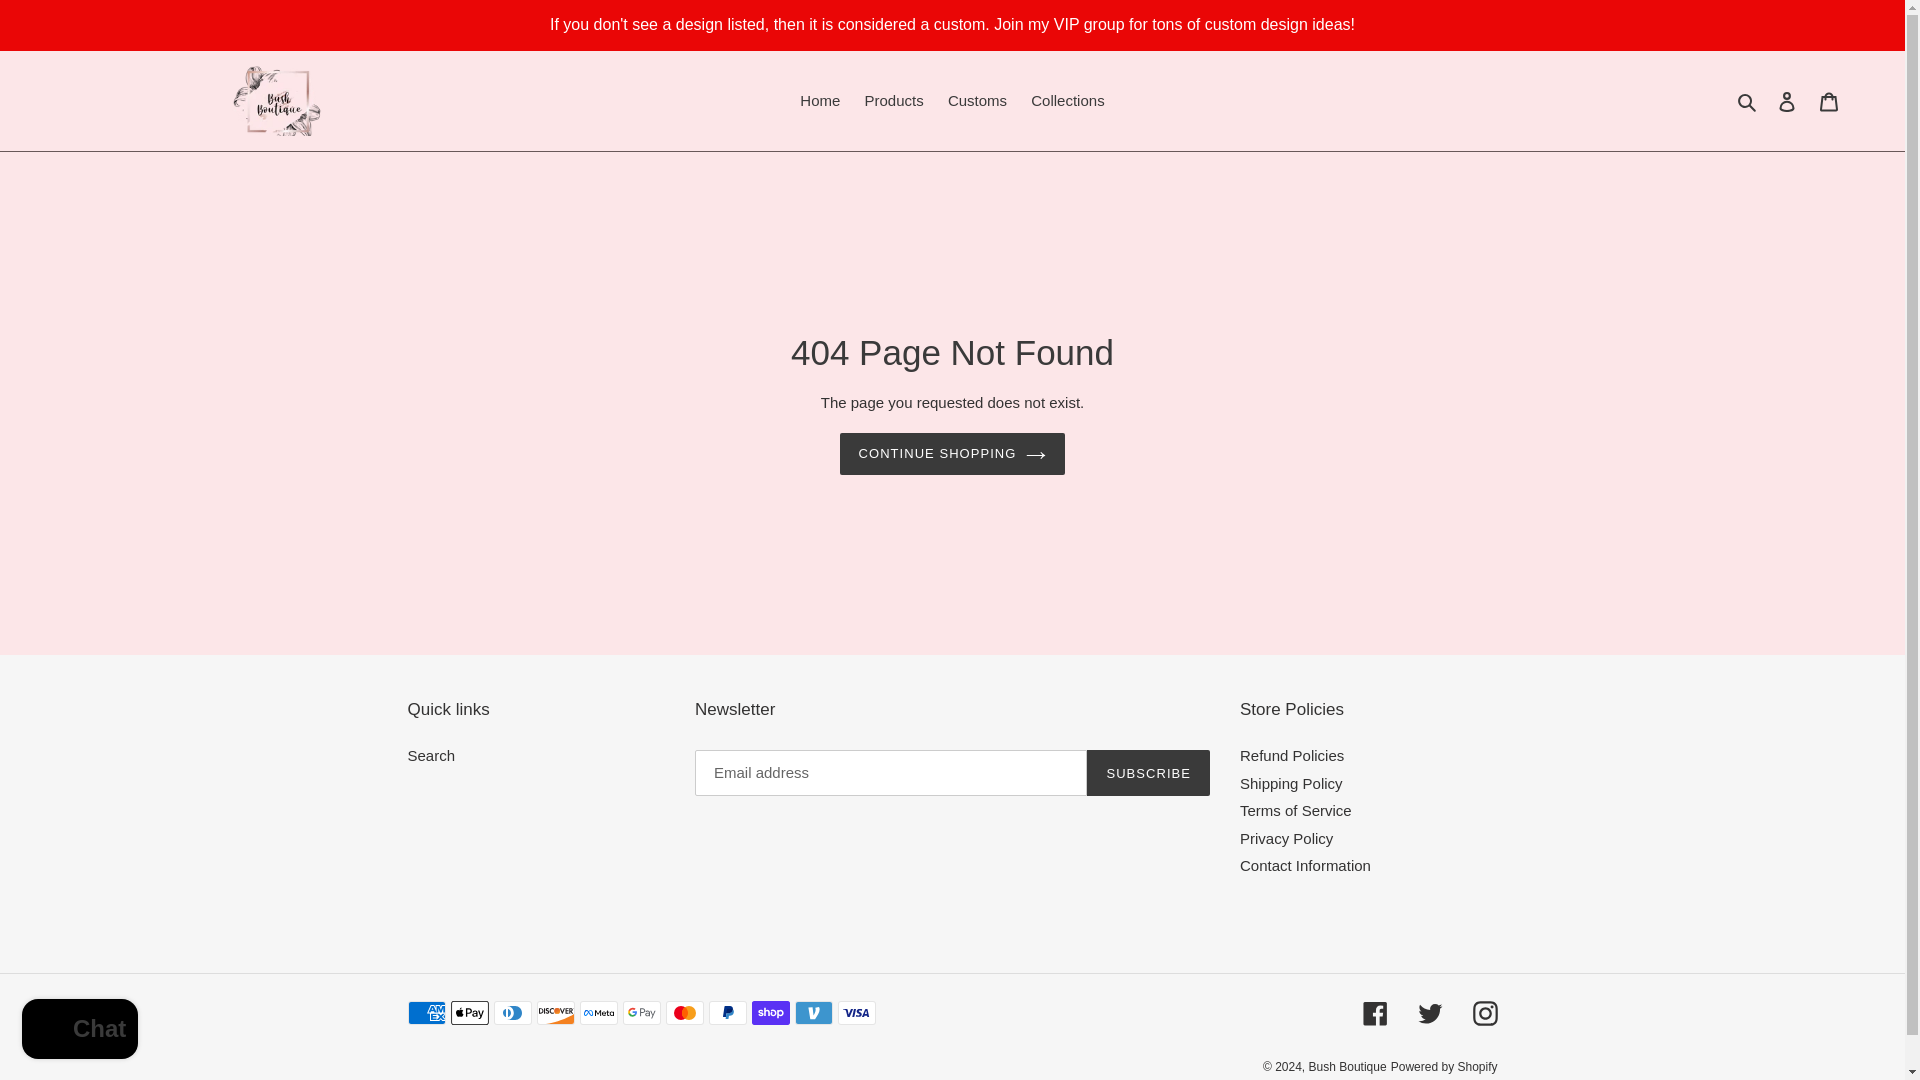  I want to click on Shipping Policy, so click(1291, 783).